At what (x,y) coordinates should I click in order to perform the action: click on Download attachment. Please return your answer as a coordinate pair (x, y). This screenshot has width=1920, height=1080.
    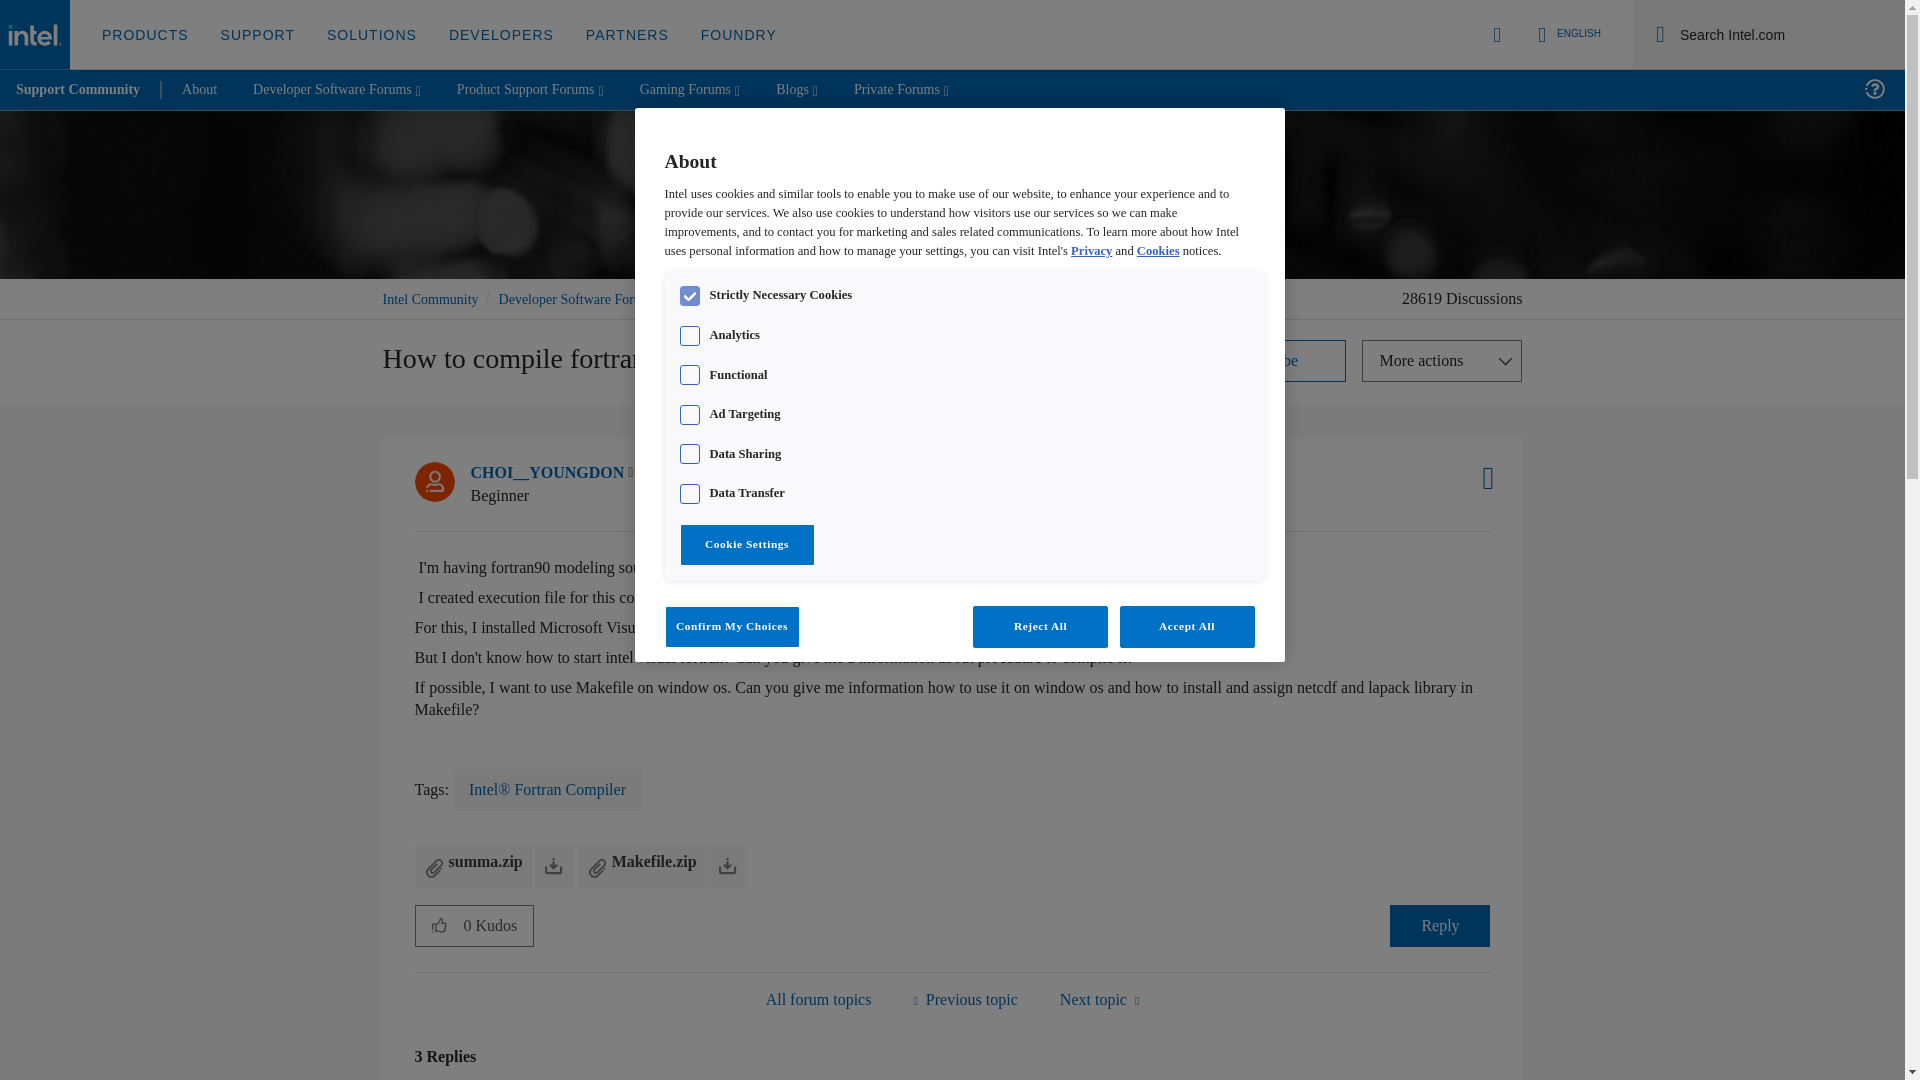
    Looking at the image, I should click on (728, 866).